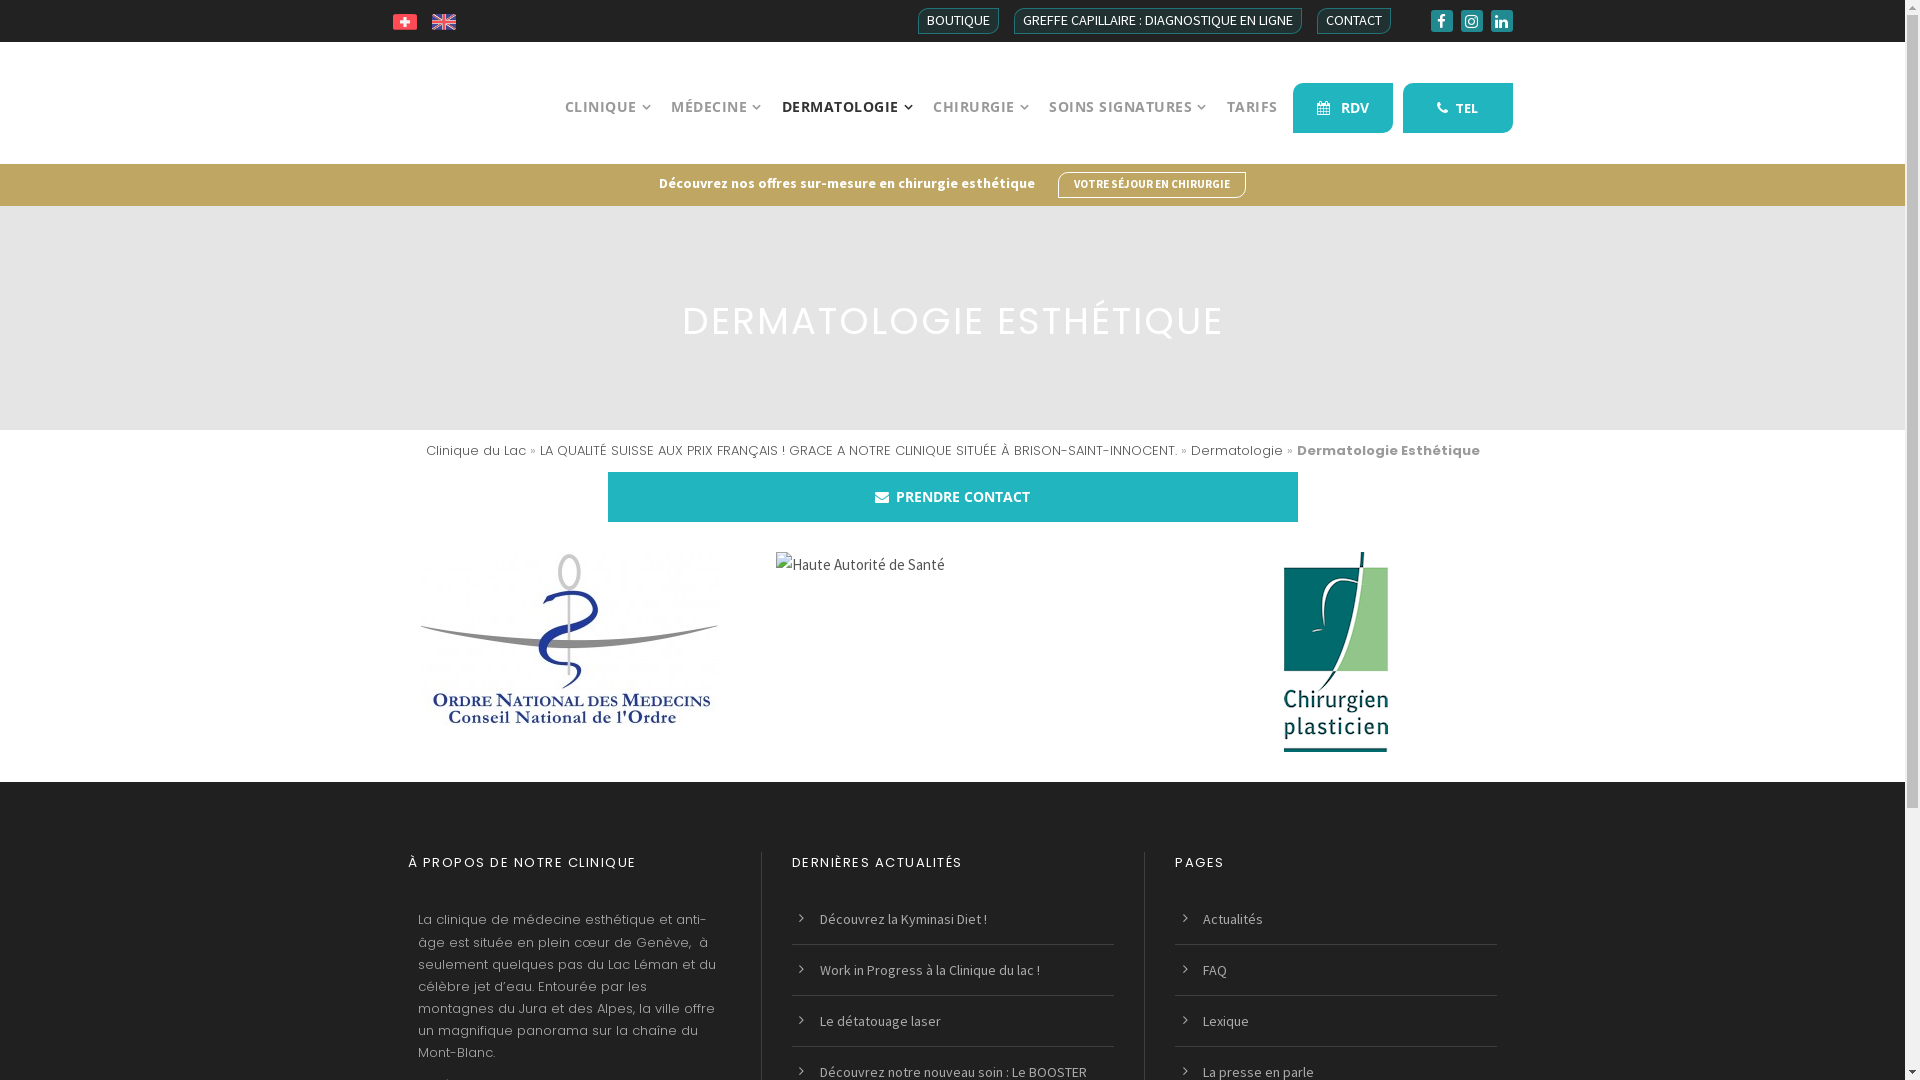 Image resolution: width=1920 pixels, height=1080 pixels. I want to click on CONTACT, so click(1353, 21).